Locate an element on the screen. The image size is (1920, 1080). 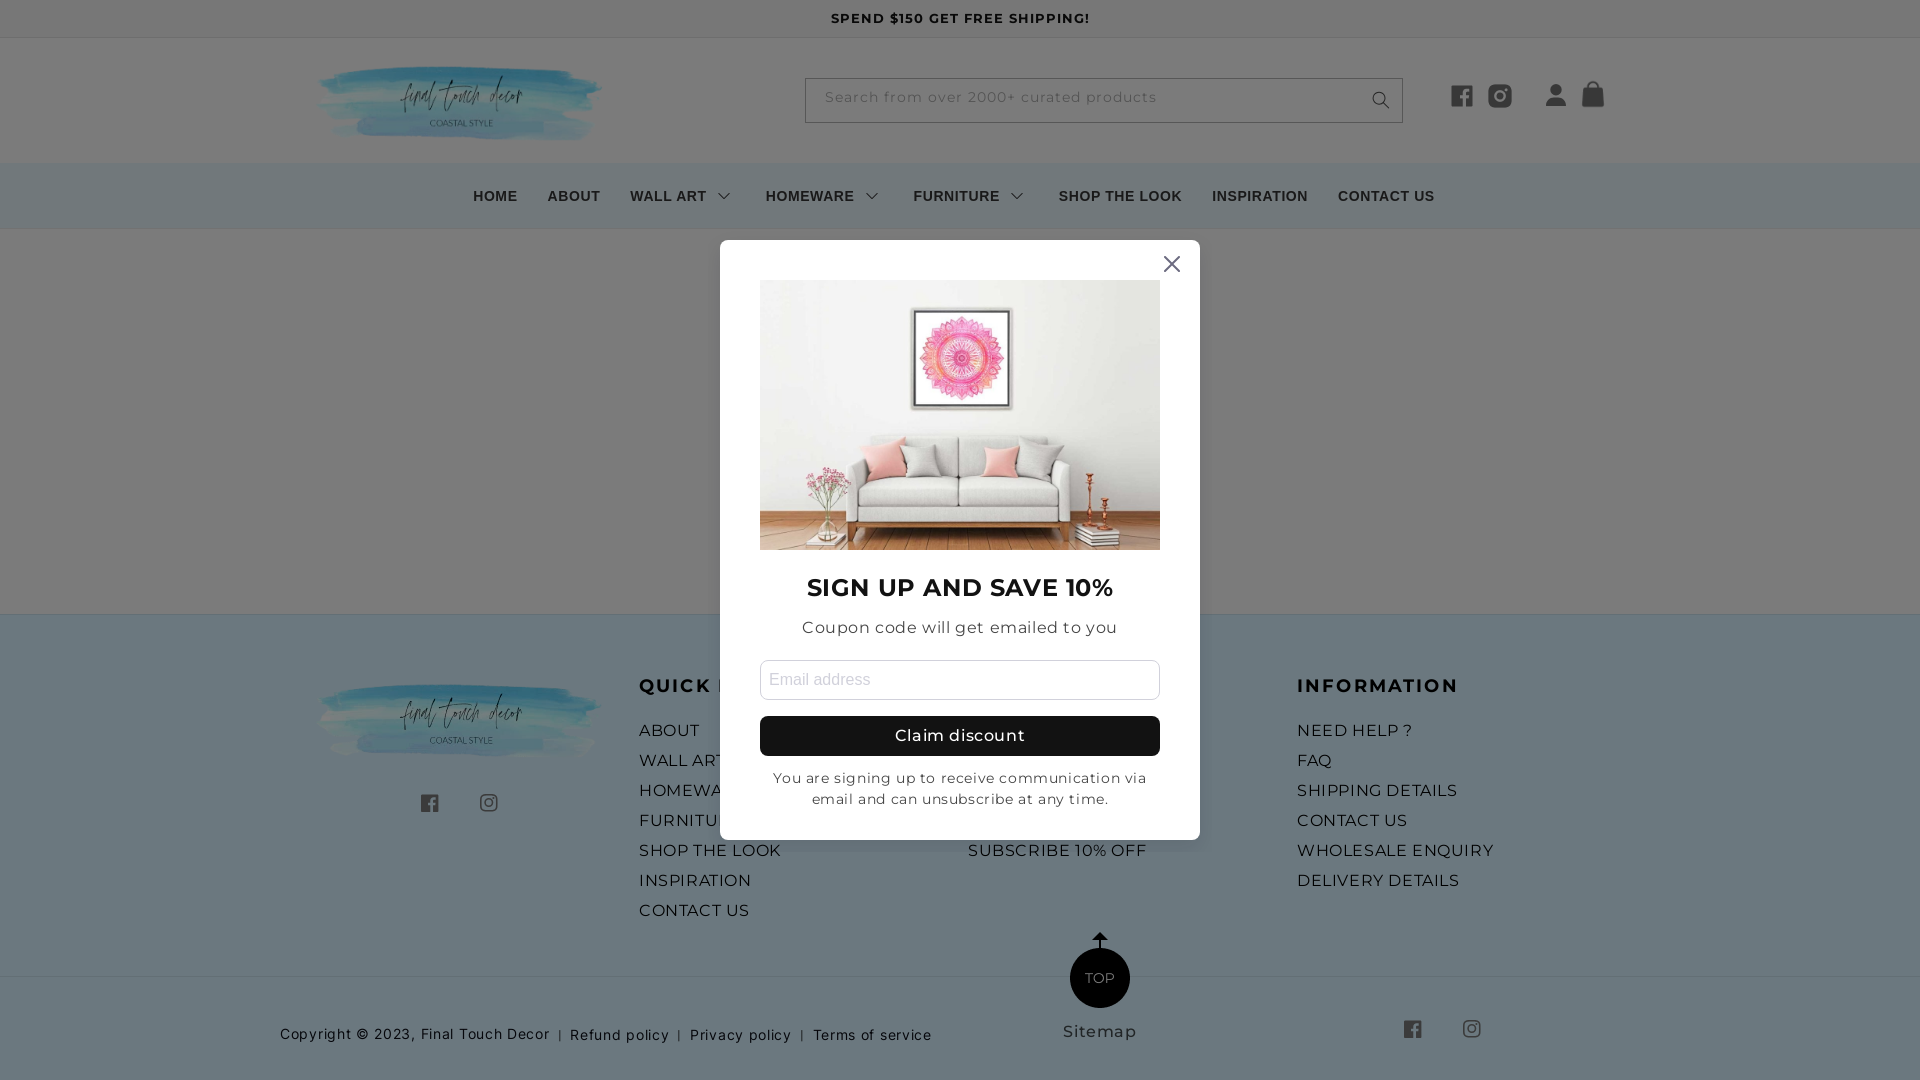
WALL ART is located at coordinates (682, 761).